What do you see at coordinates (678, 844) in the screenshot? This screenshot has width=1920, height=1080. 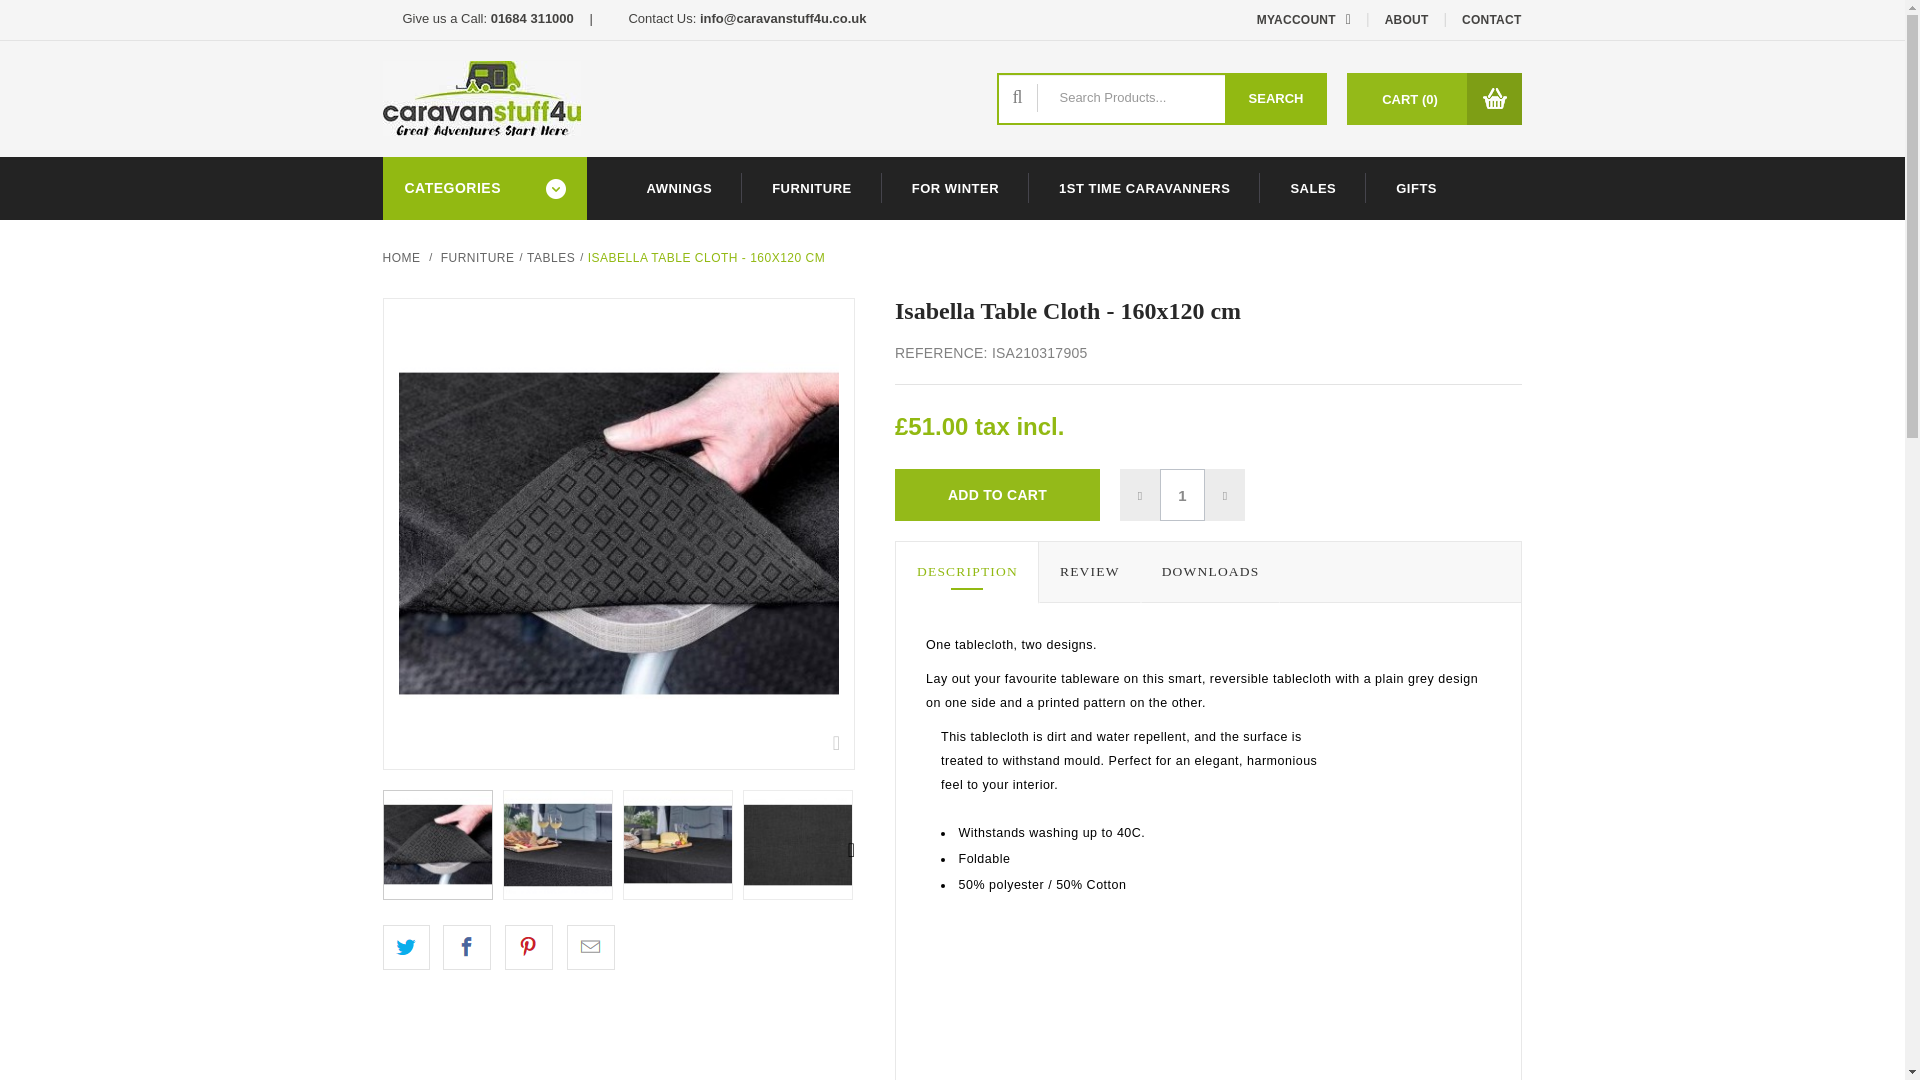 I see `Isabella Table Cloth - 160x120 cm` at bounding box center [678, 844].